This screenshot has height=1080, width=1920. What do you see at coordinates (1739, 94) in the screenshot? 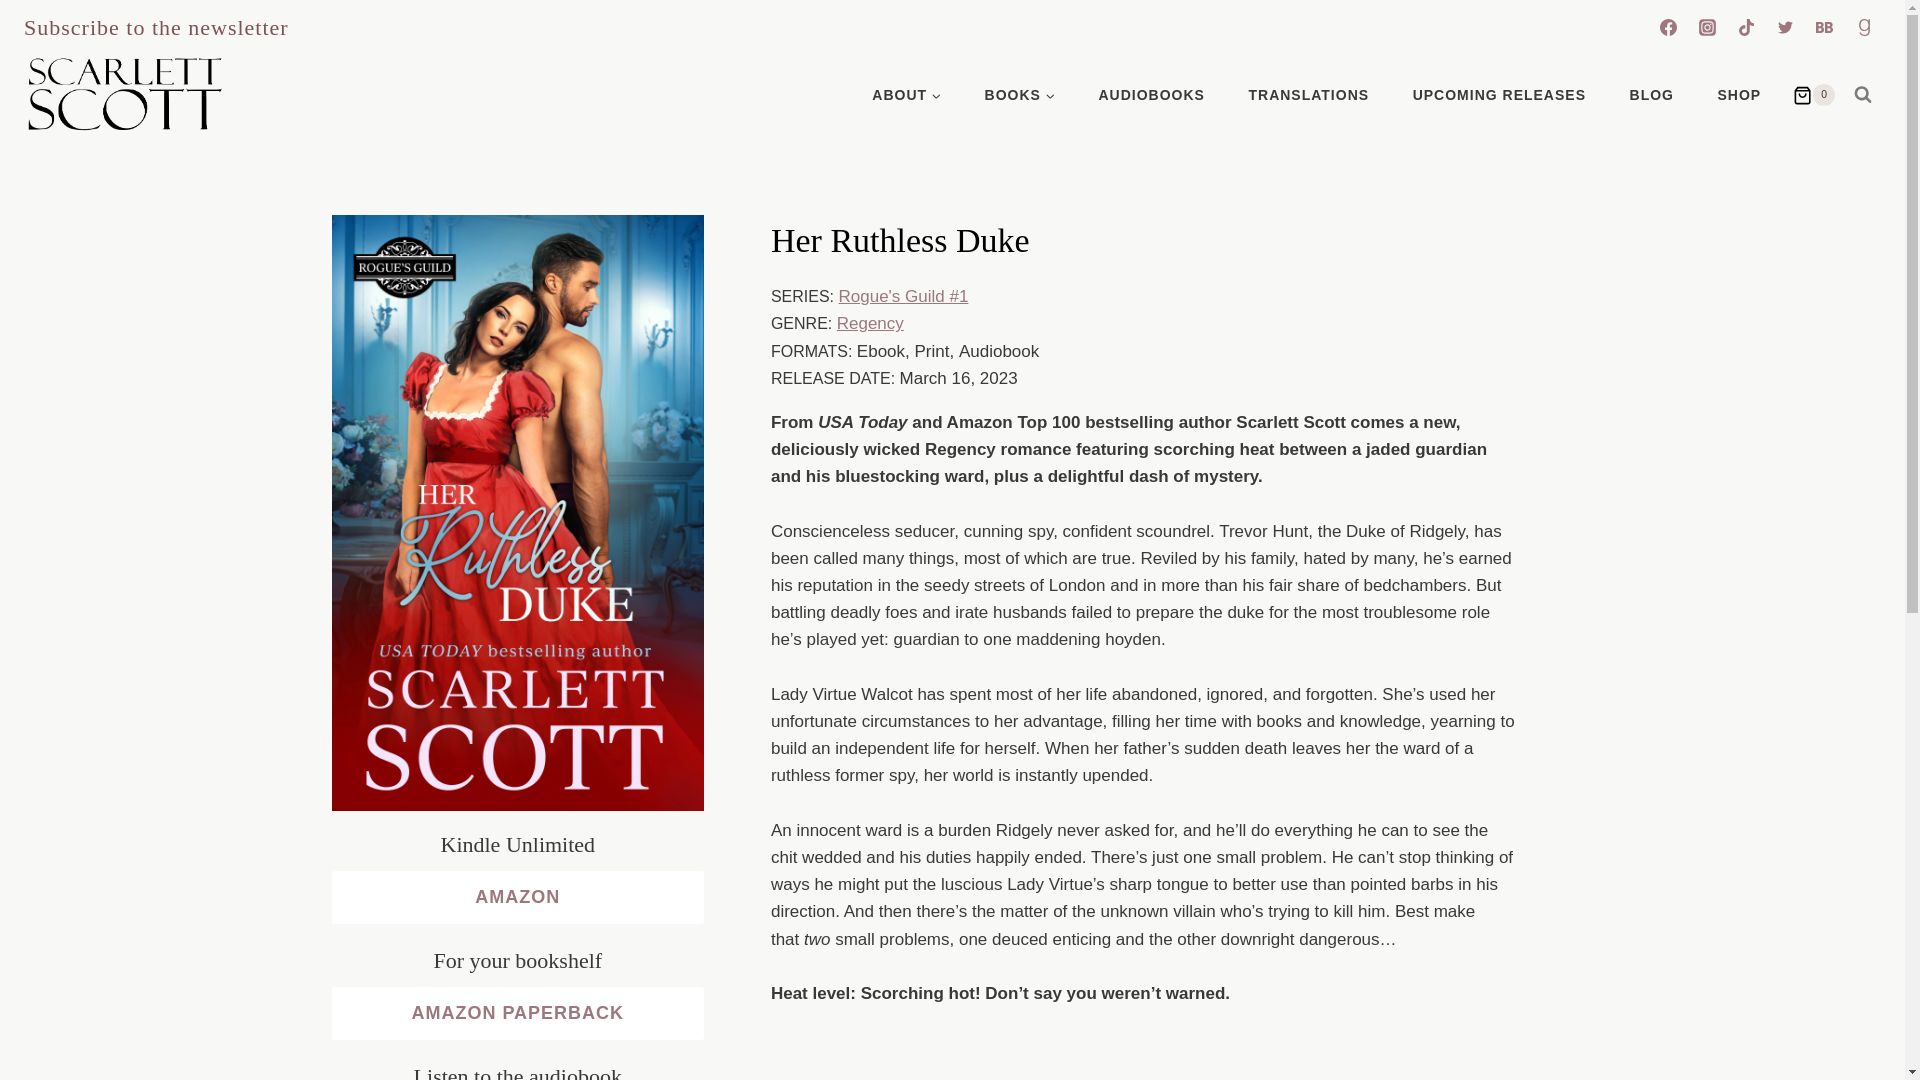
I see `SHOP` at bounding box center [1739, 94].